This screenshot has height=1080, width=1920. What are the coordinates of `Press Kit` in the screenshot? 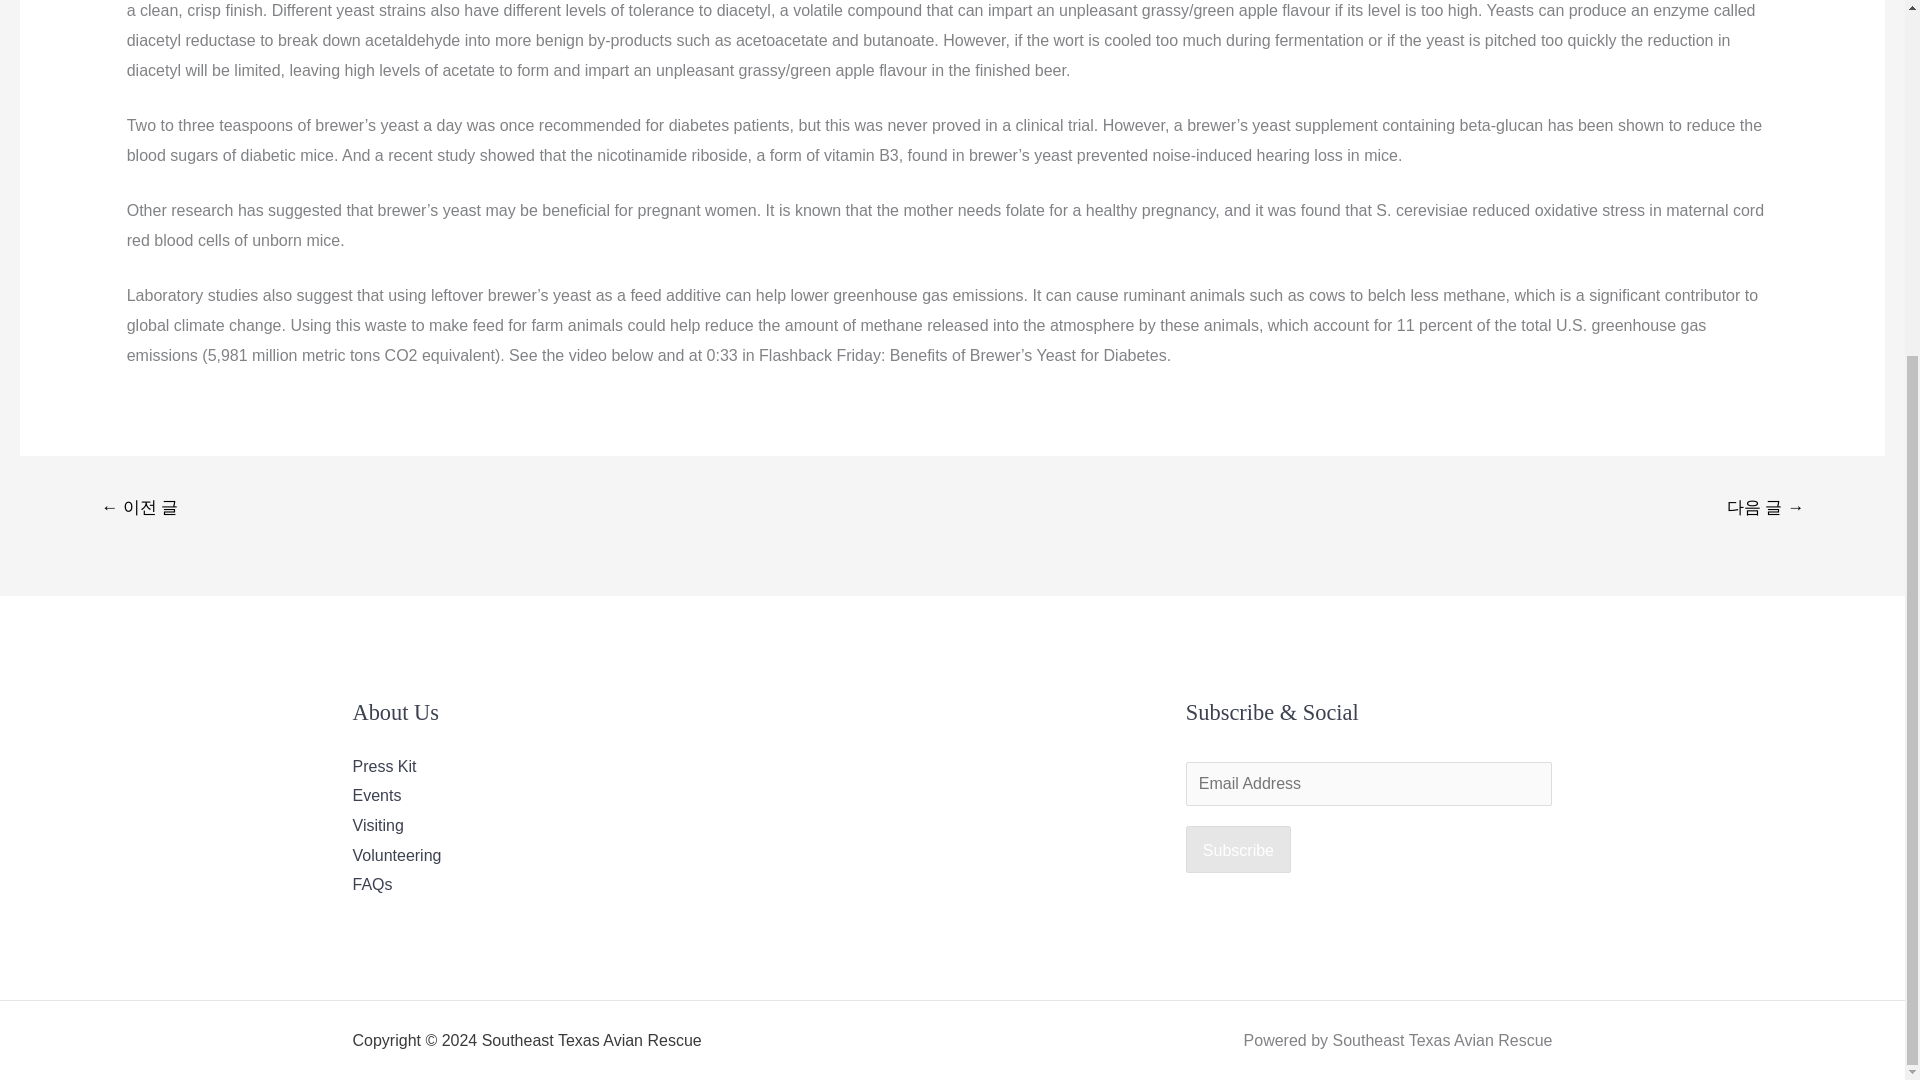 It's located at (384, 766).